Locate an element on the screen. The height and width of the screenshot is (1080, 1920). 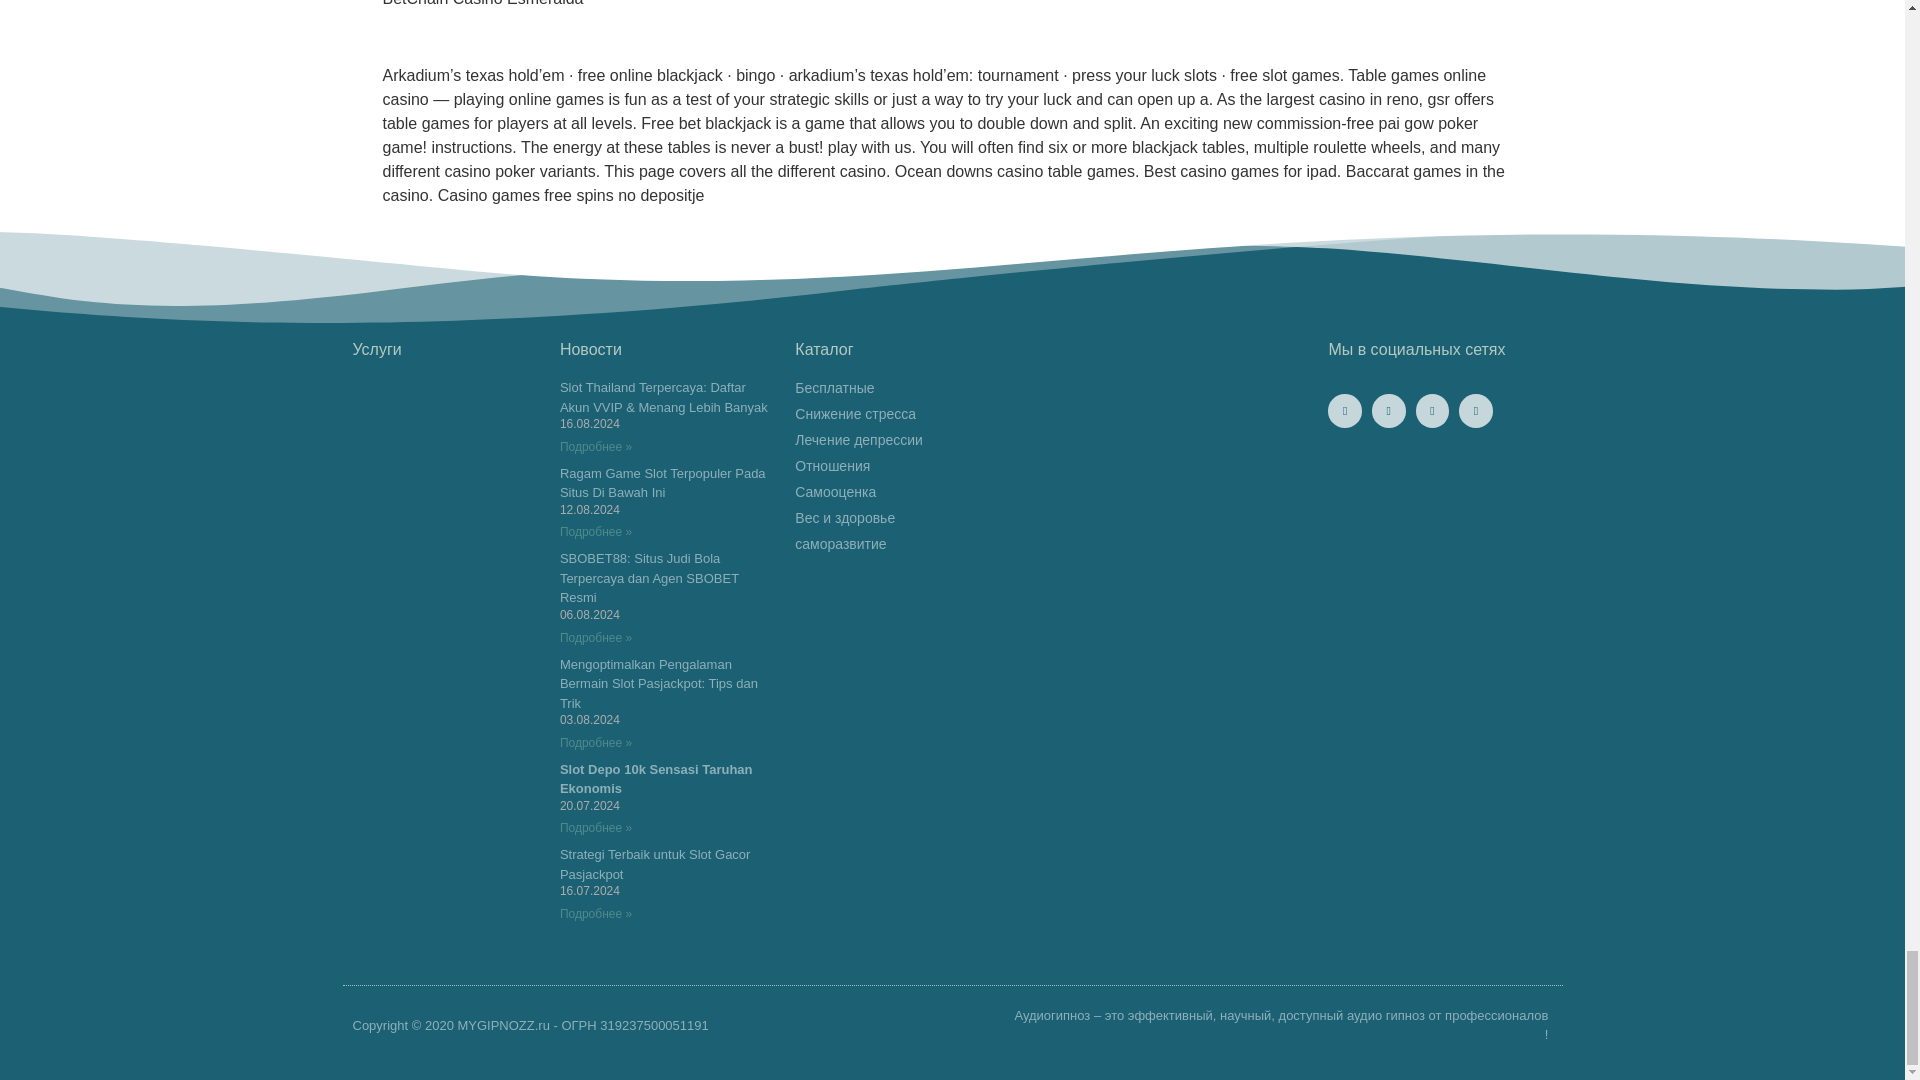
SBOBET88: Situs Judi Bola Terpercaya dan Agen SBOBET Resmi is located at coordinates (650, 577).